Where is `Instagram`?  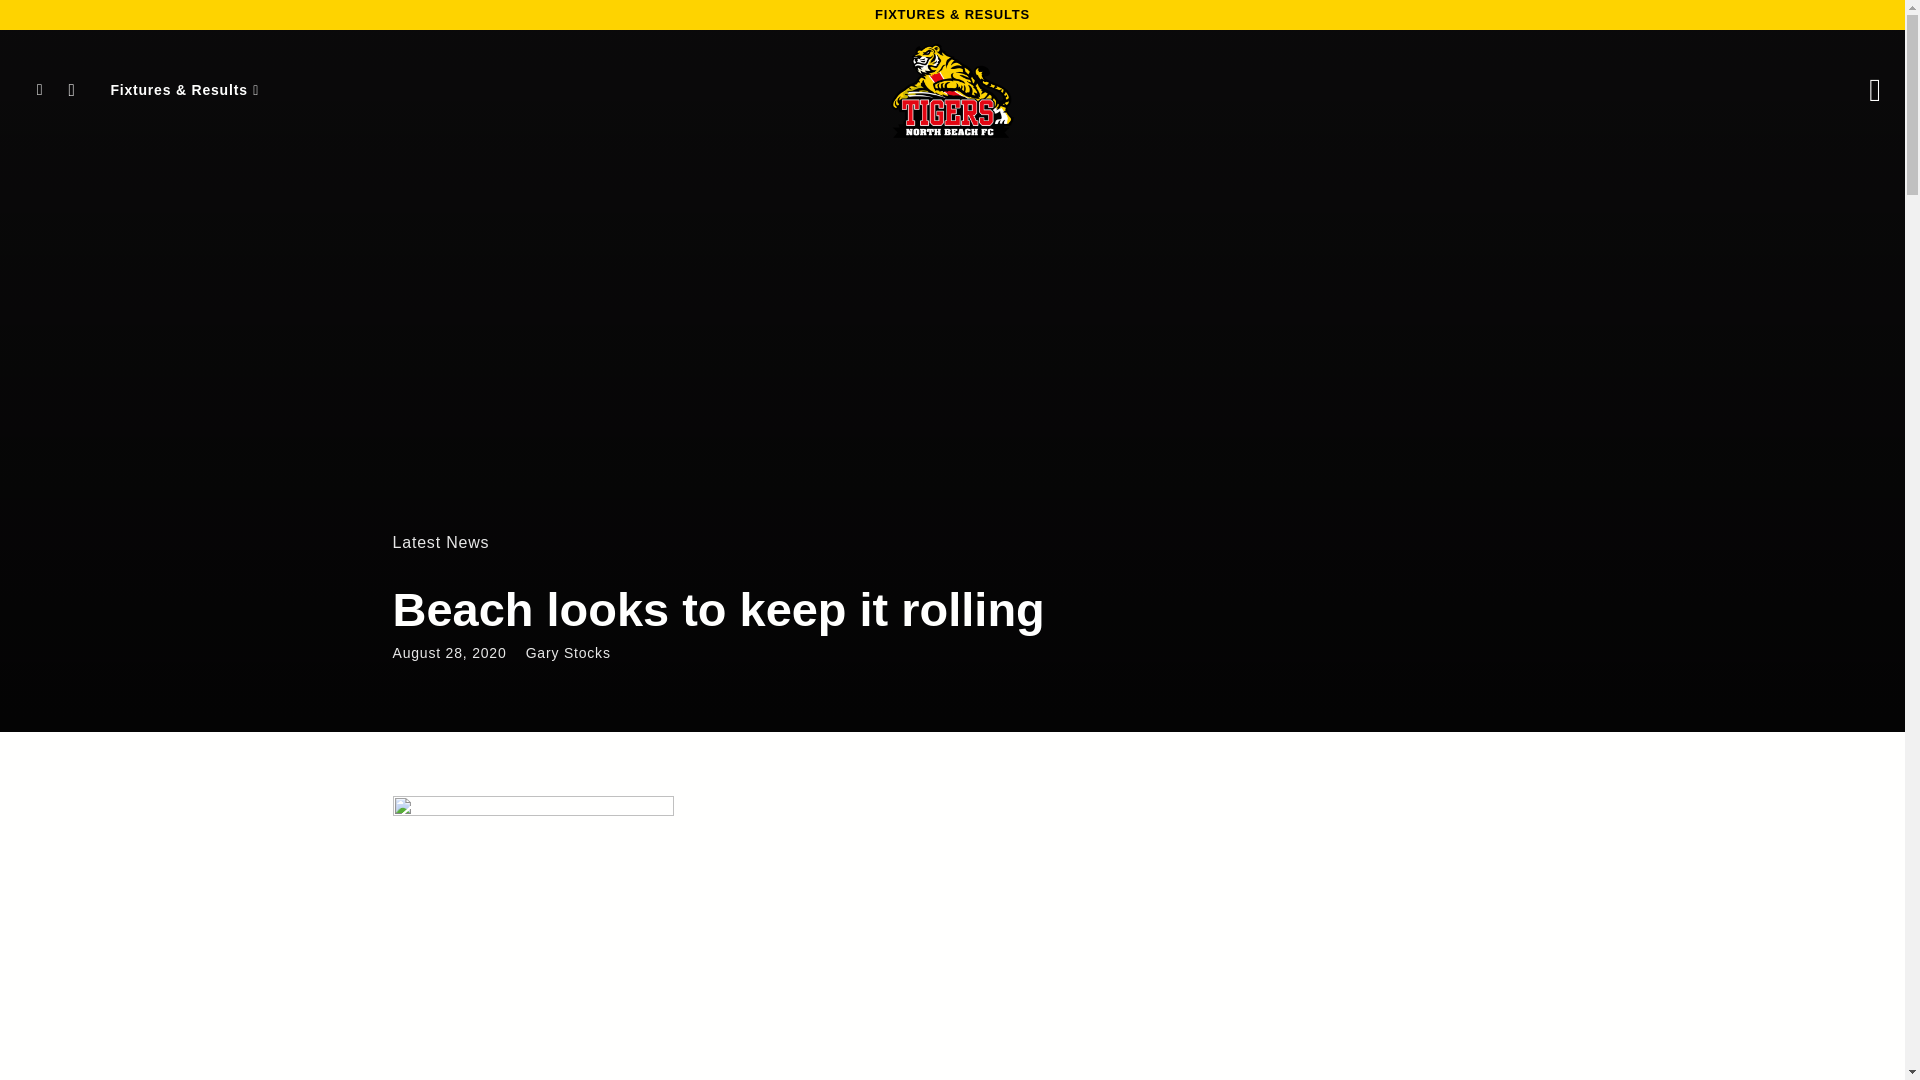
Instagram is located at coordinates (72, 90).